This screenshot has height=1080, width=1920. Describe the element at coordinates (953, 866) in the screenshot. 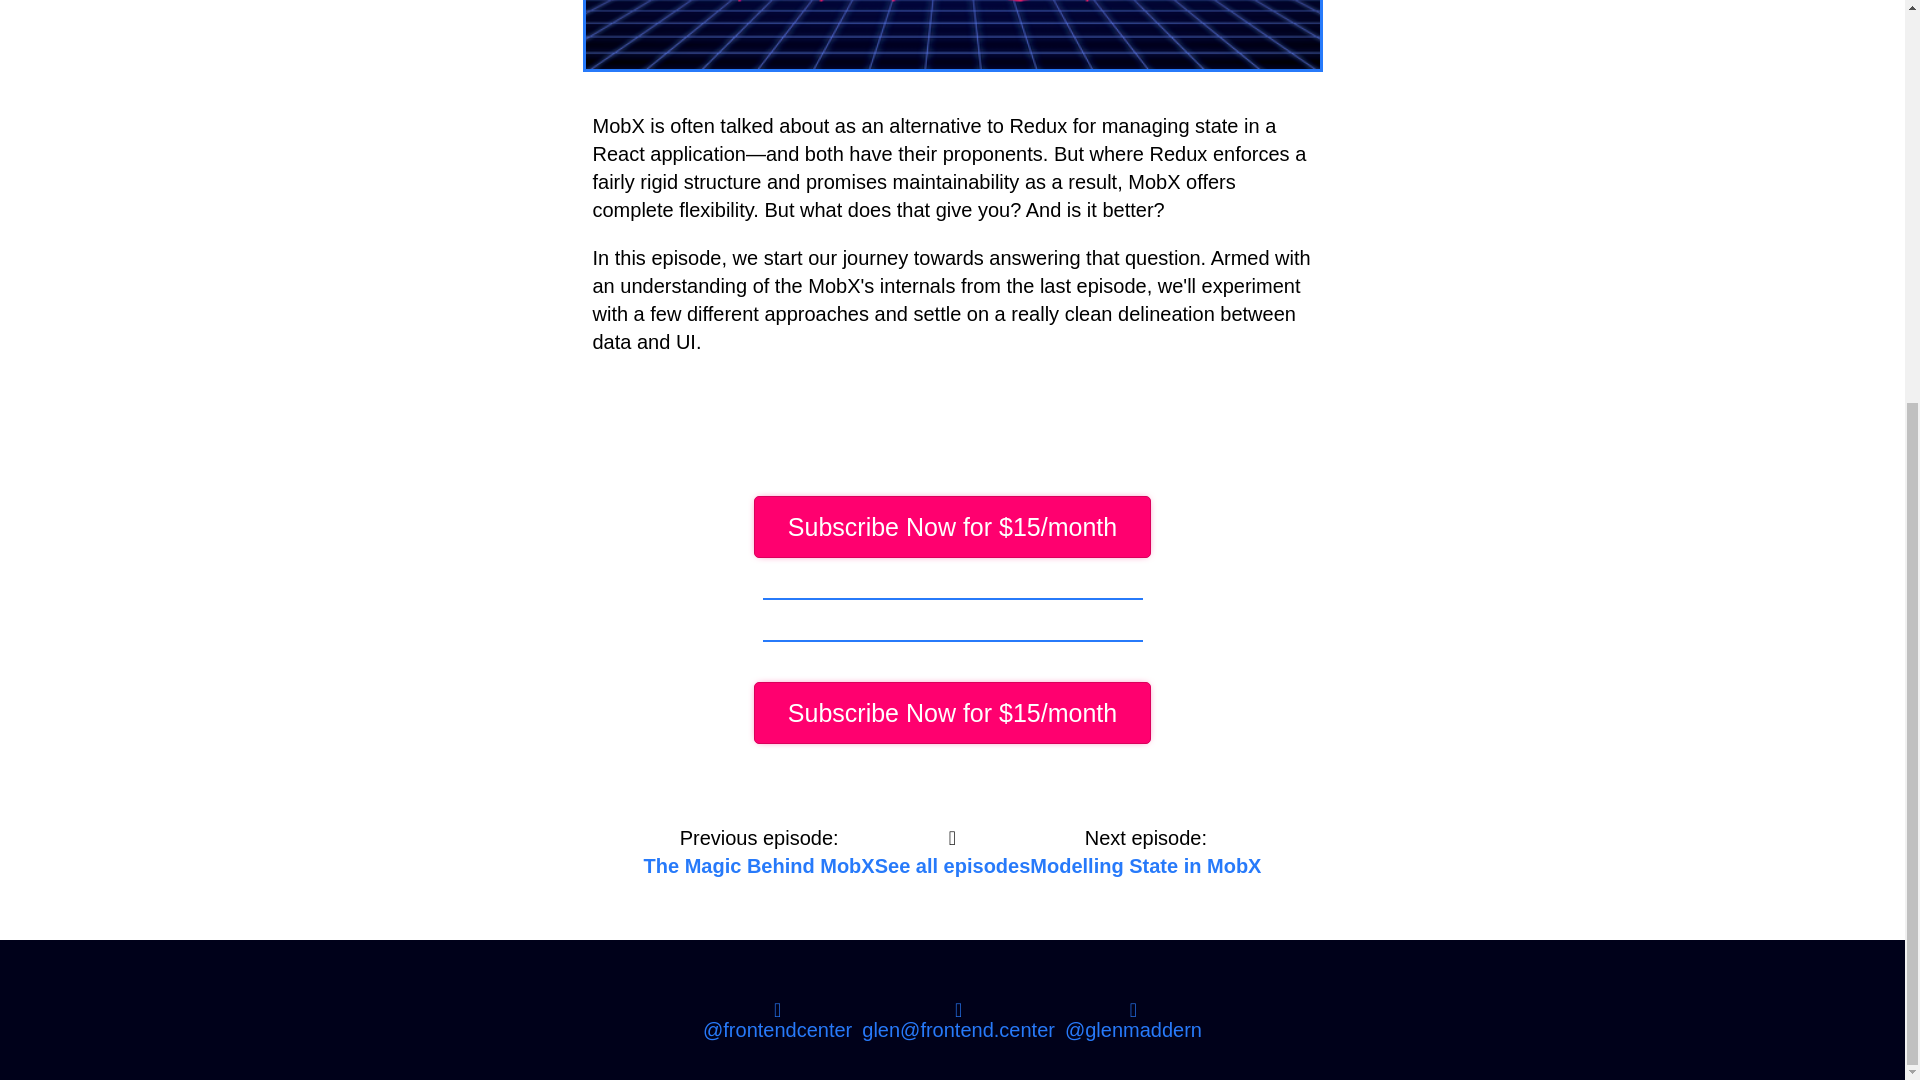

I see `See all episodes` at that location.